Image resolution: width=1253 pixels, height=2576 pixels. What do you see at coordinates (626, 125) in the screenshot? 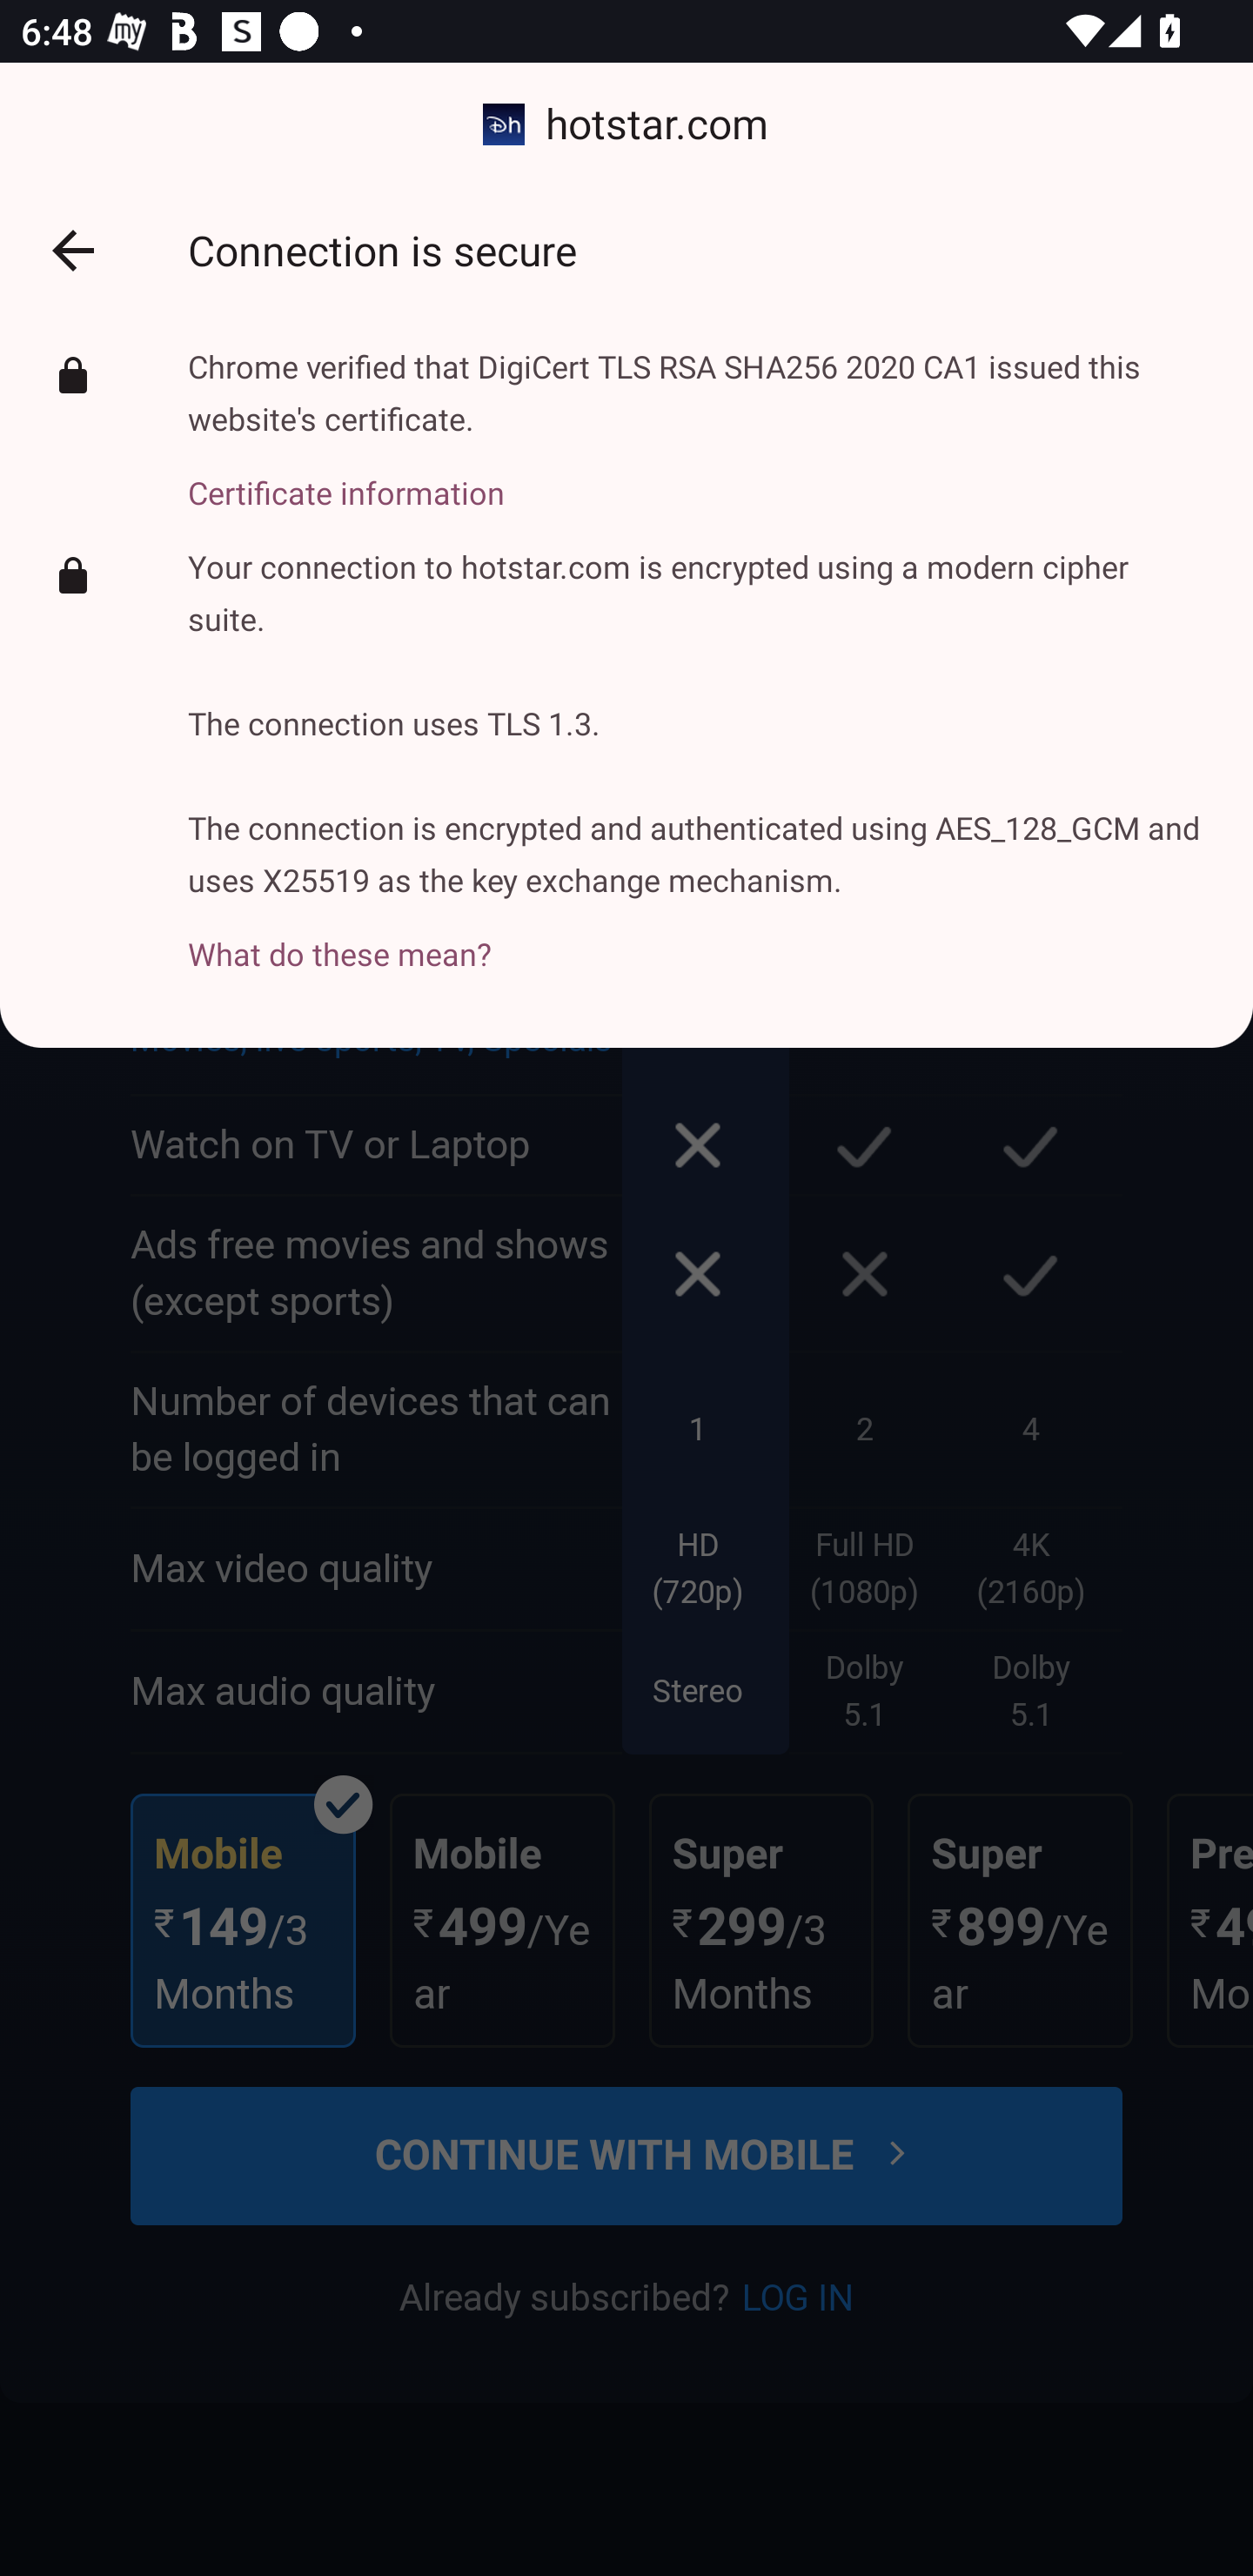
I see `hotstar.com` at bounding box center [626, 125].